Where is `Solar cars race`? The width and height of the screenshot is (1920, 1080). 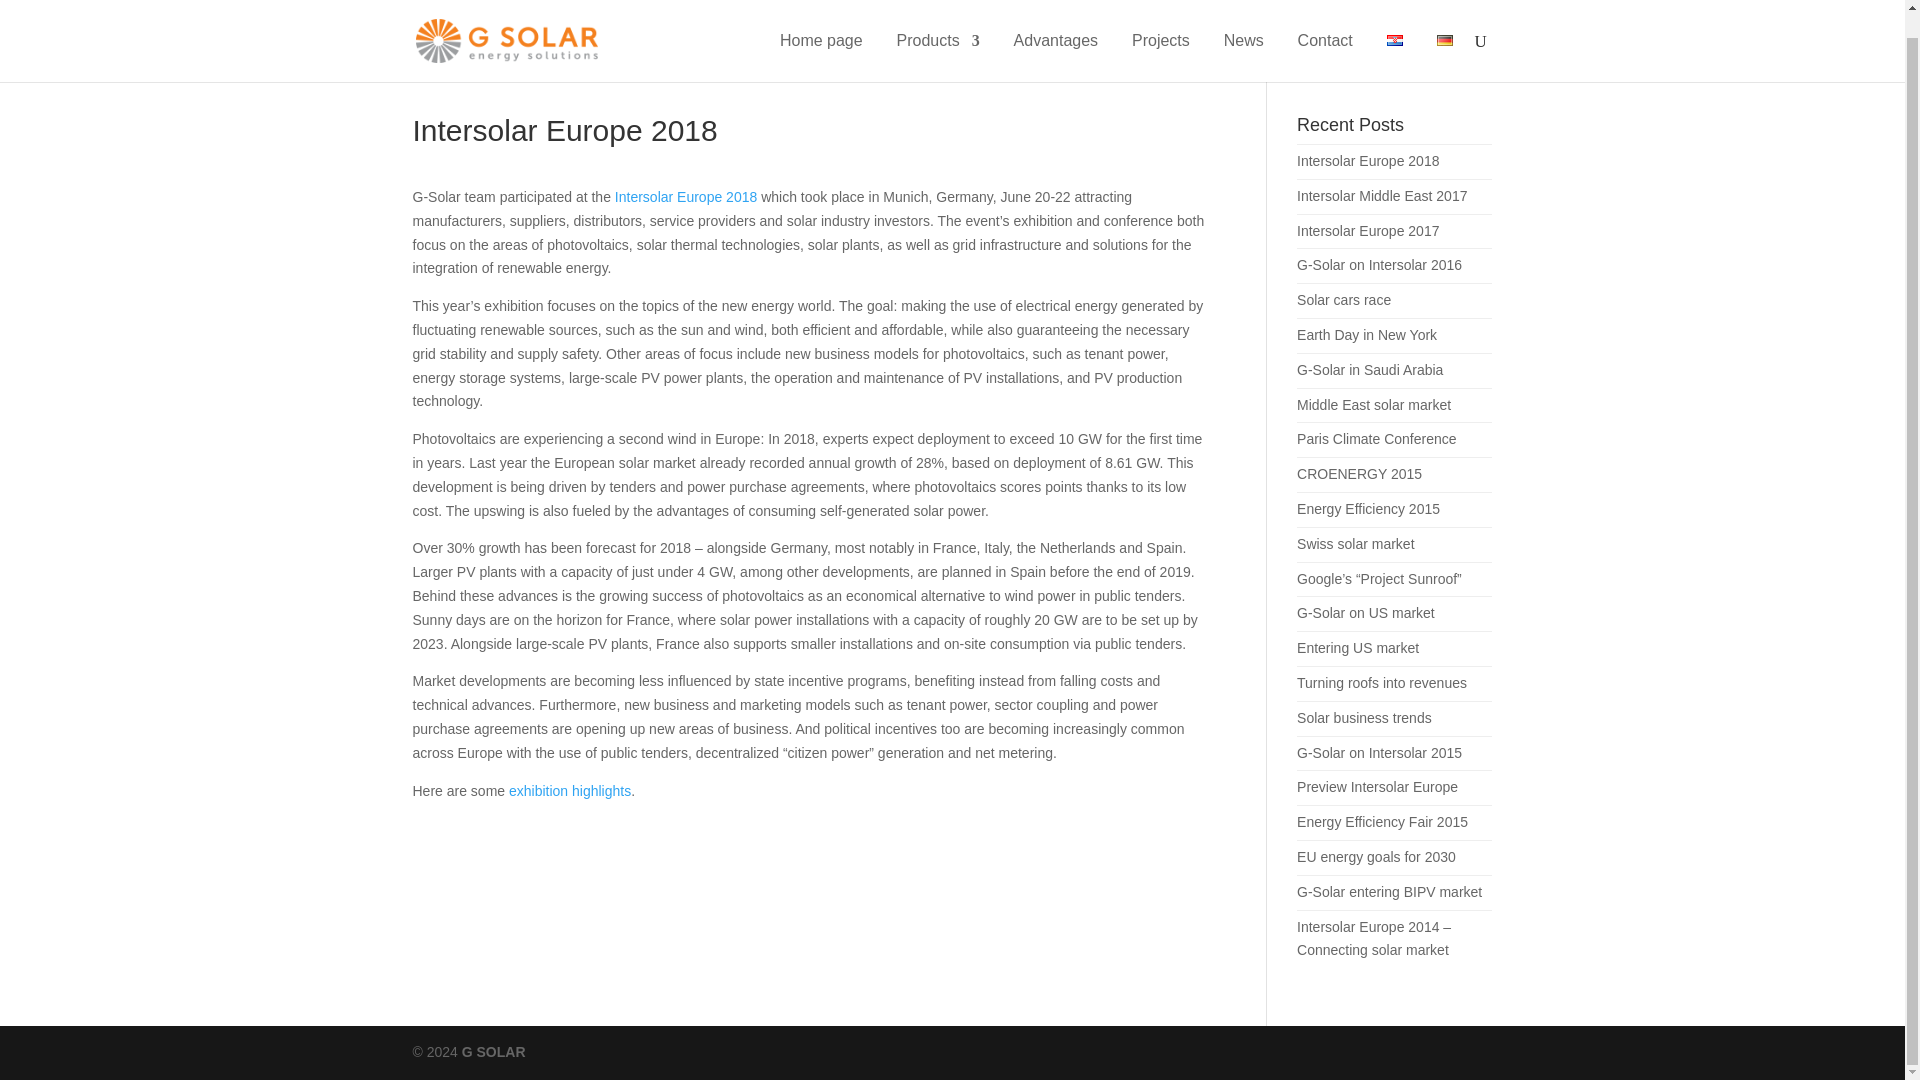 Solar cars race is located at coordinates (1344, 299).